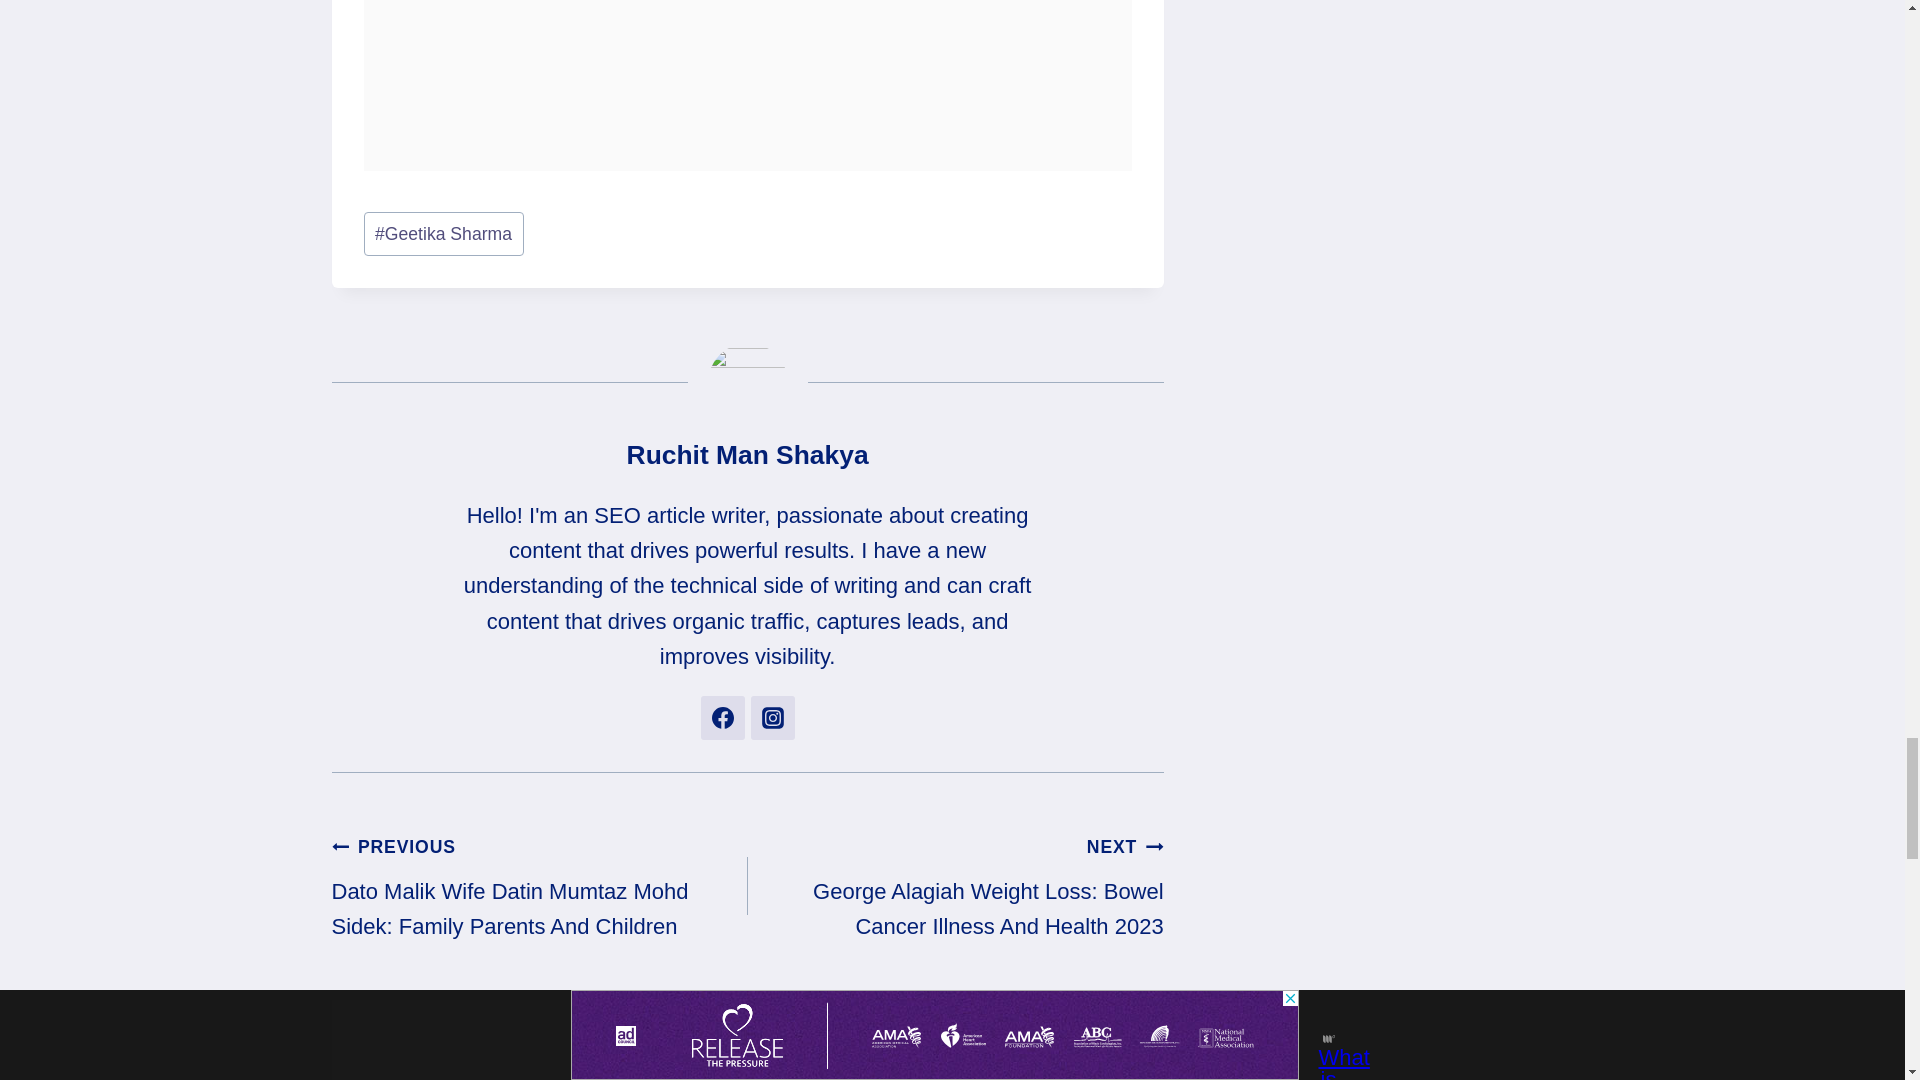 The width and height of the screenshot is (1920, 1080). I want to click on Geetika Sharma, so click(444, 233).